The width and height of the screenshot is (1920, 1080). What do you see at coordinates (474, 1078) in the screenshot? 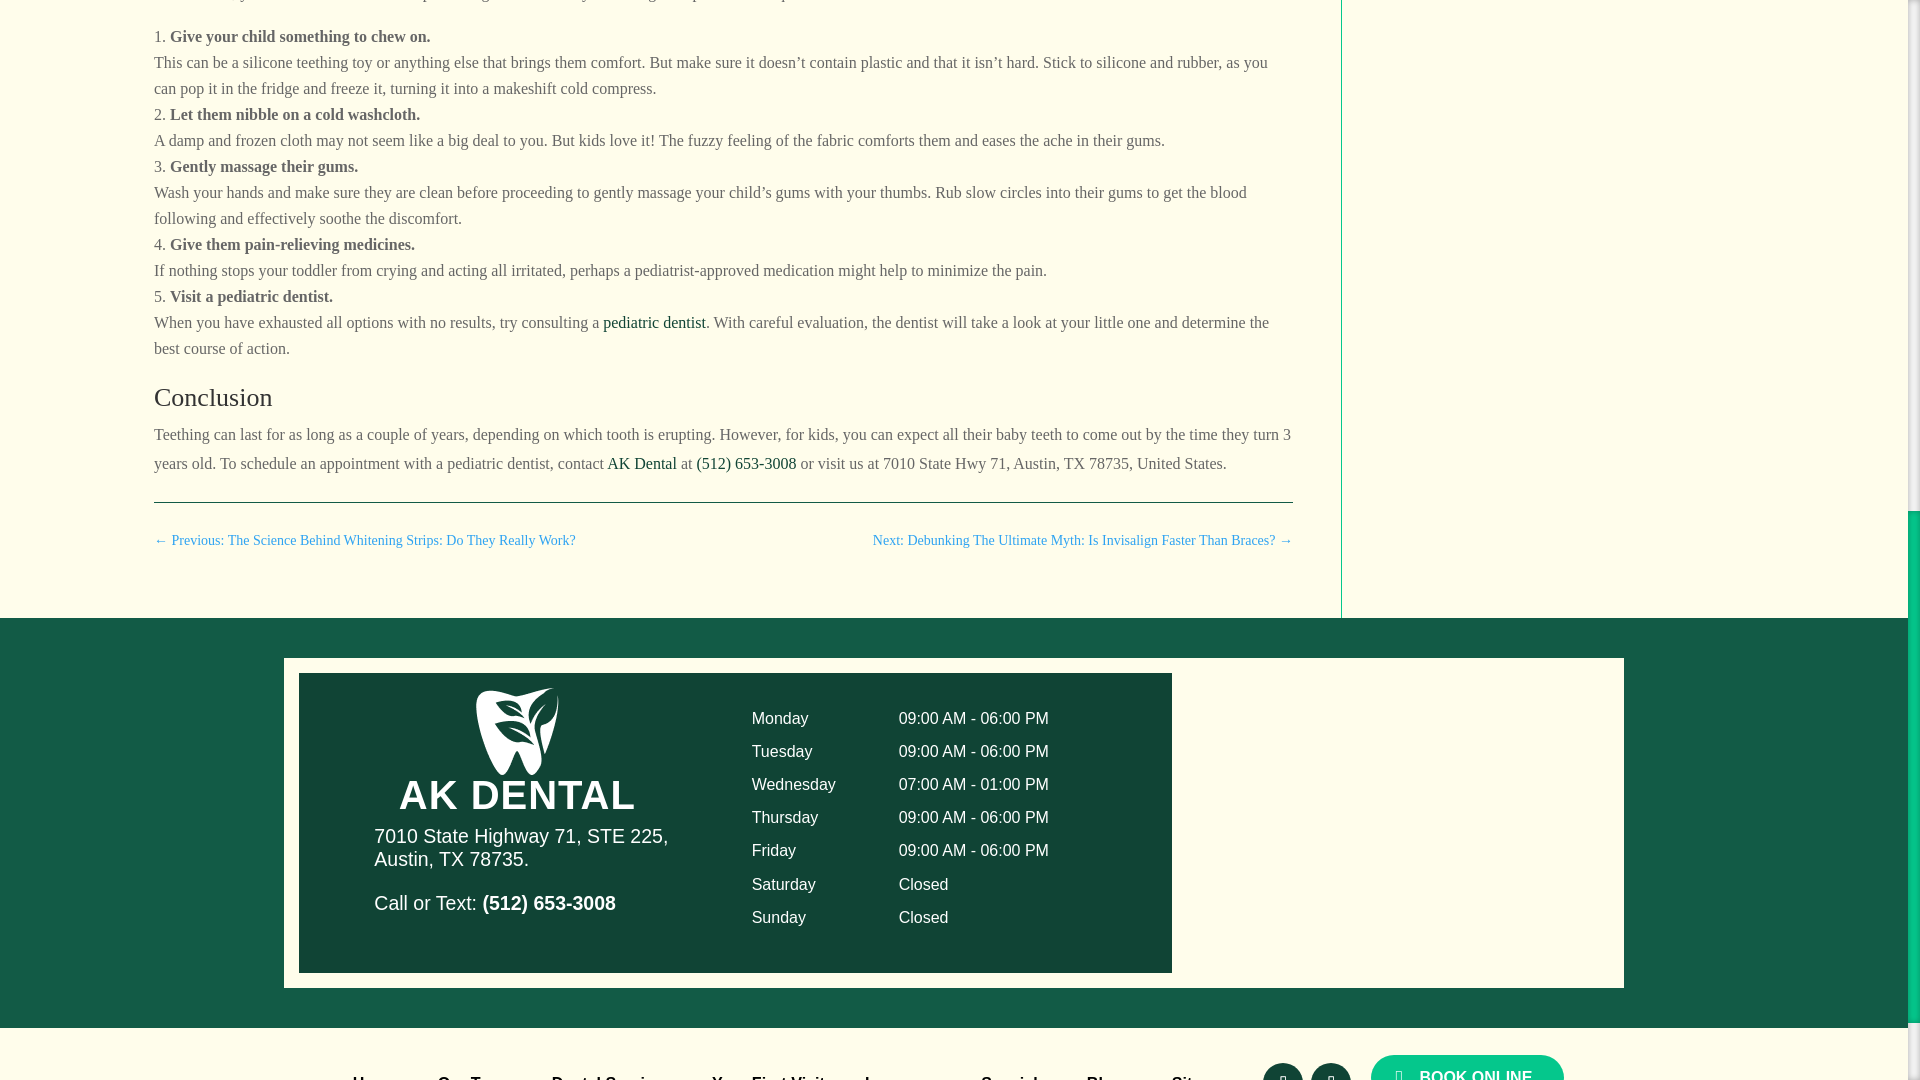
I see `Our Team` at bounding box center [474, 1078].